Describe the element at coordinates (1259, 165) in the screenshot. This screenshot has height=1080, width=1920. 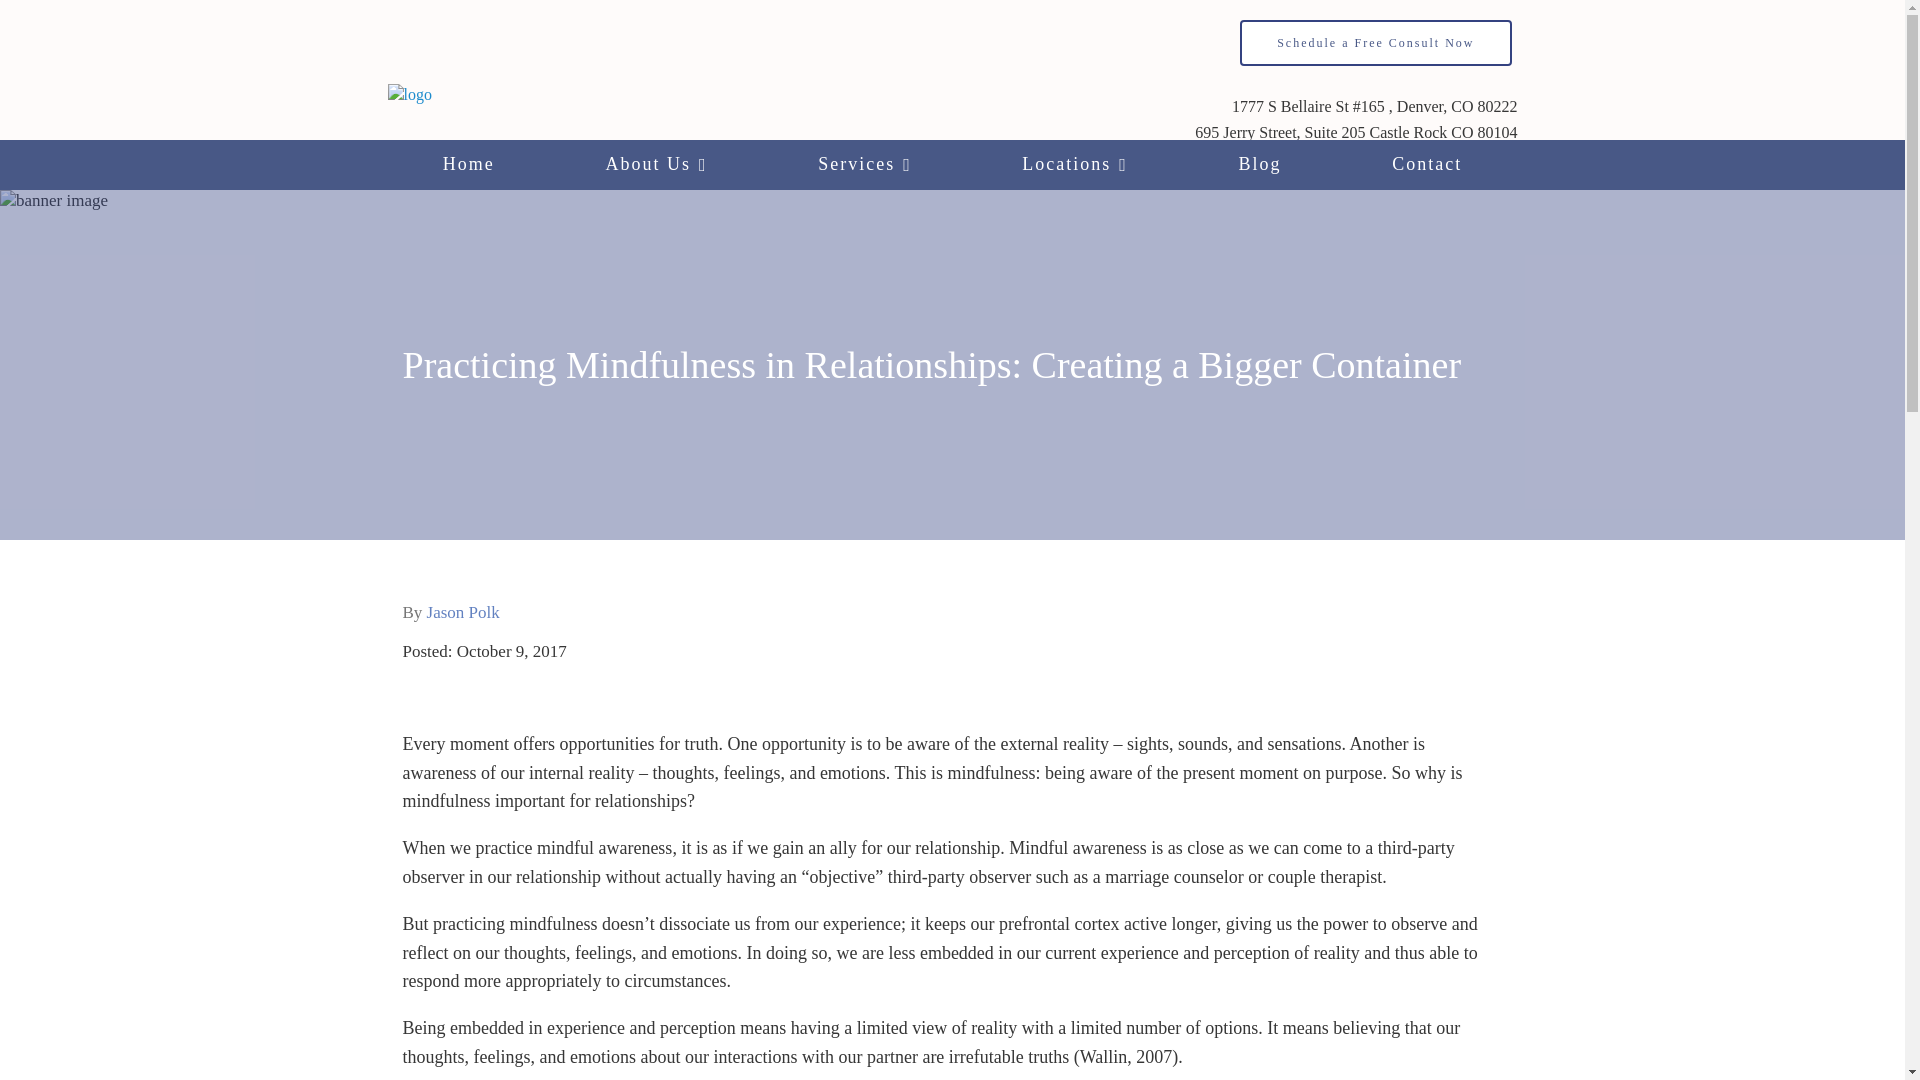
I see `Blog` at that location.